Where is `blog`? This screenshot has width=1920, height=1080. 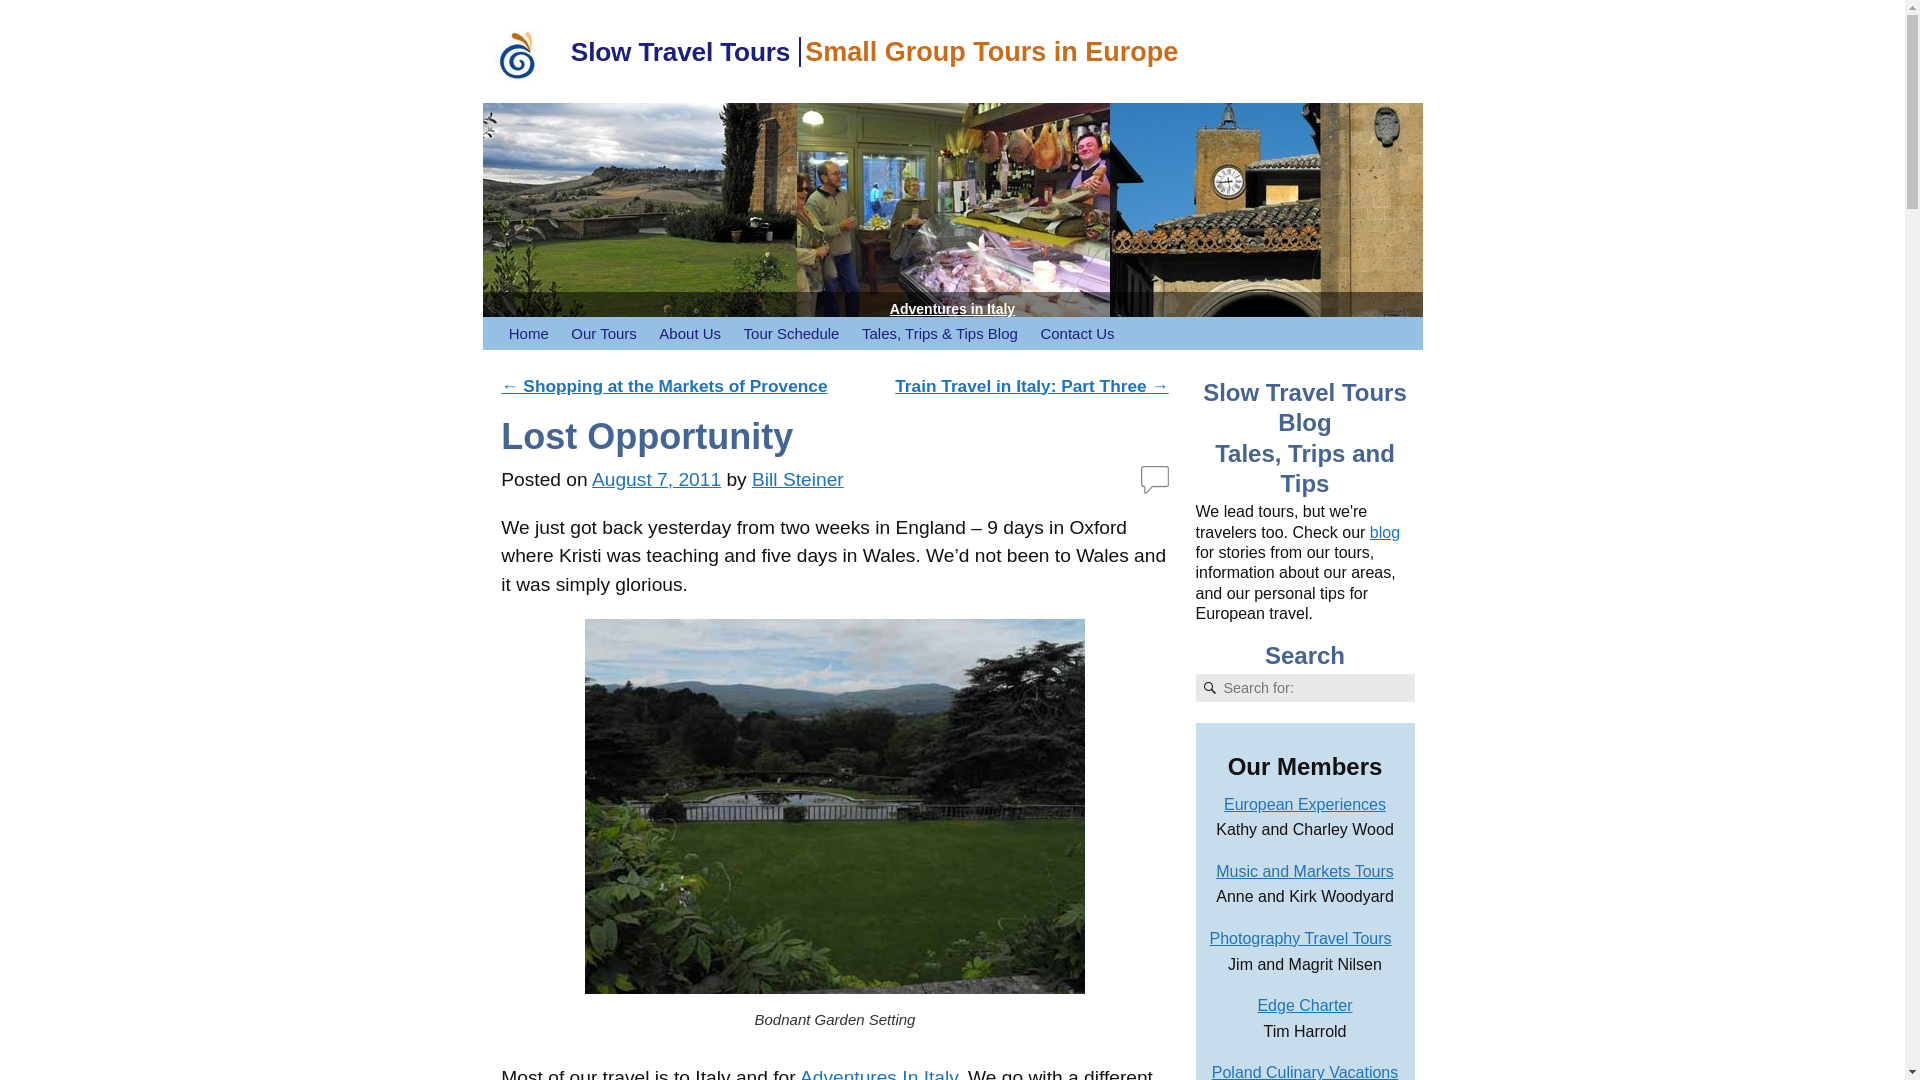 blog is located at coordinates (1384, 532).